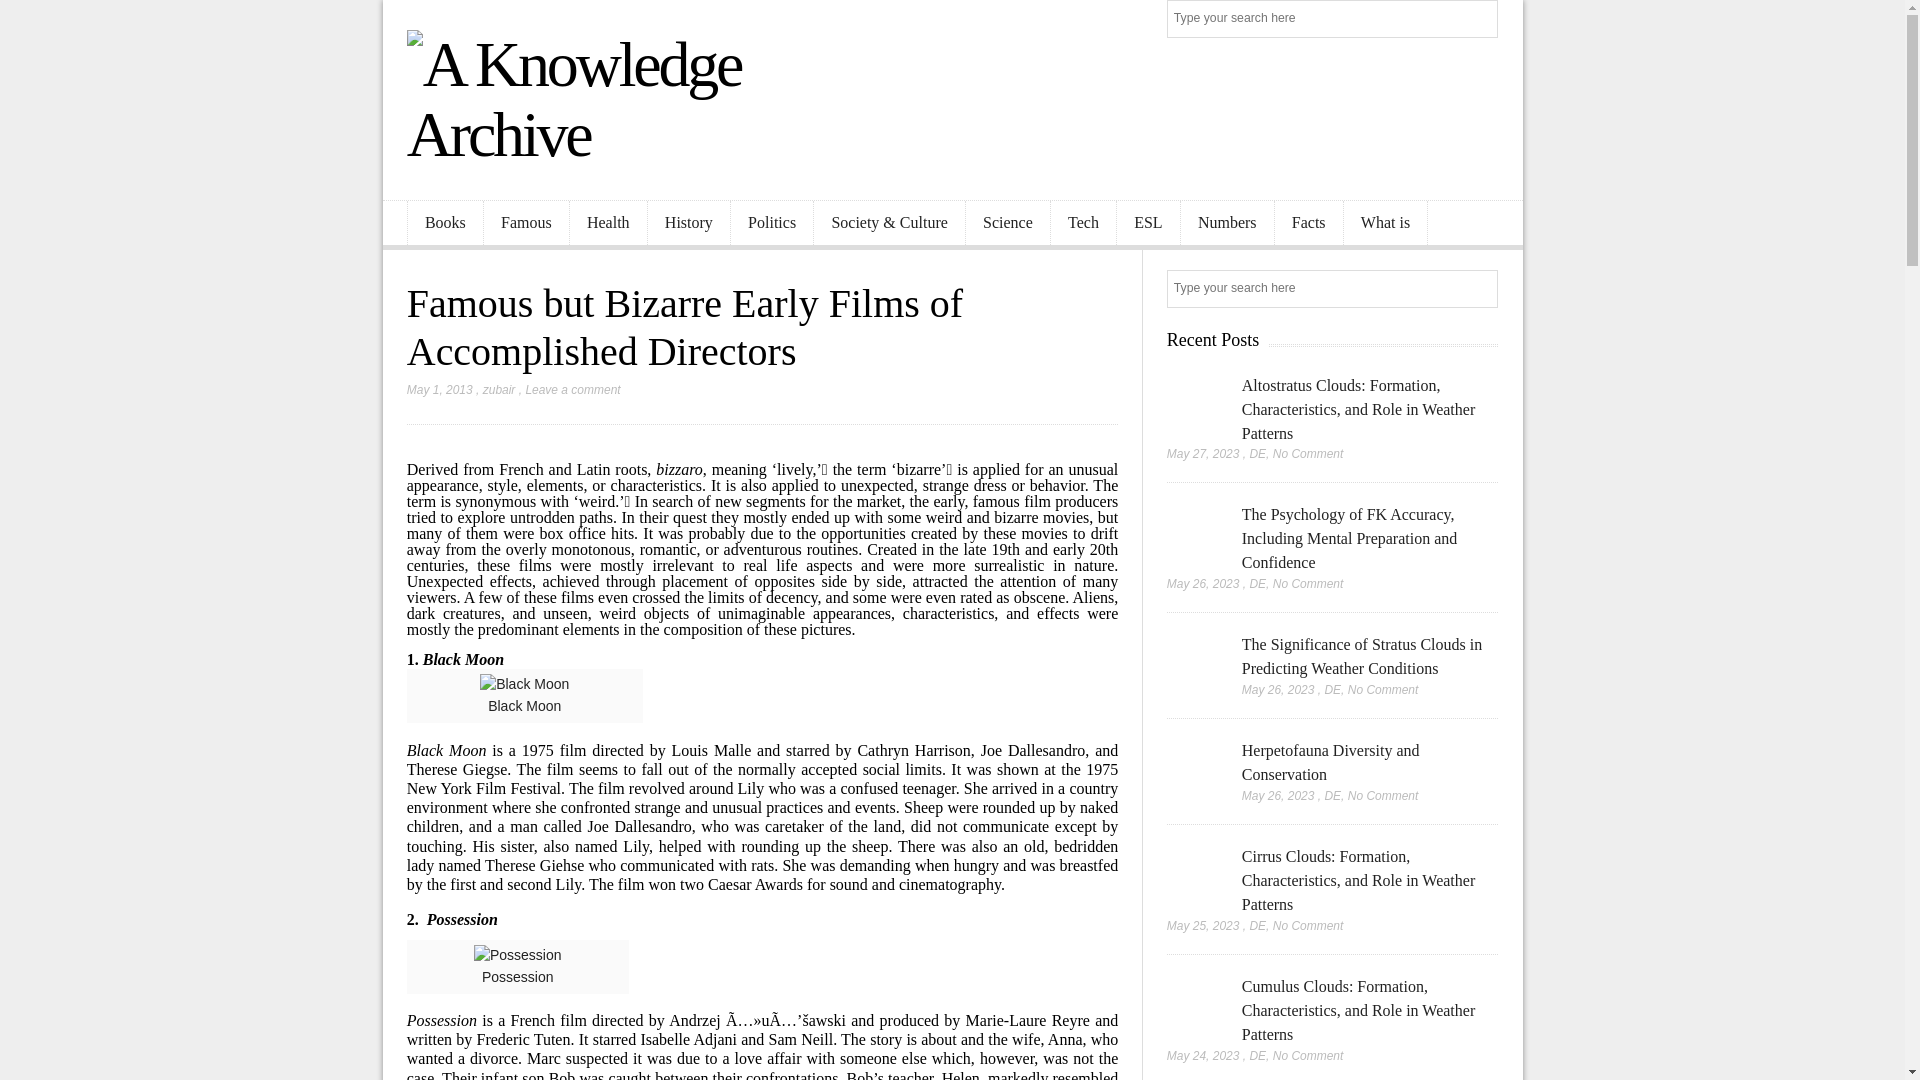 This screenshot has height=1080, width=1920. What do you see at coordinates (1008, 223) in the screenshot?
I see `Science` at bounding box center [1008, 223].